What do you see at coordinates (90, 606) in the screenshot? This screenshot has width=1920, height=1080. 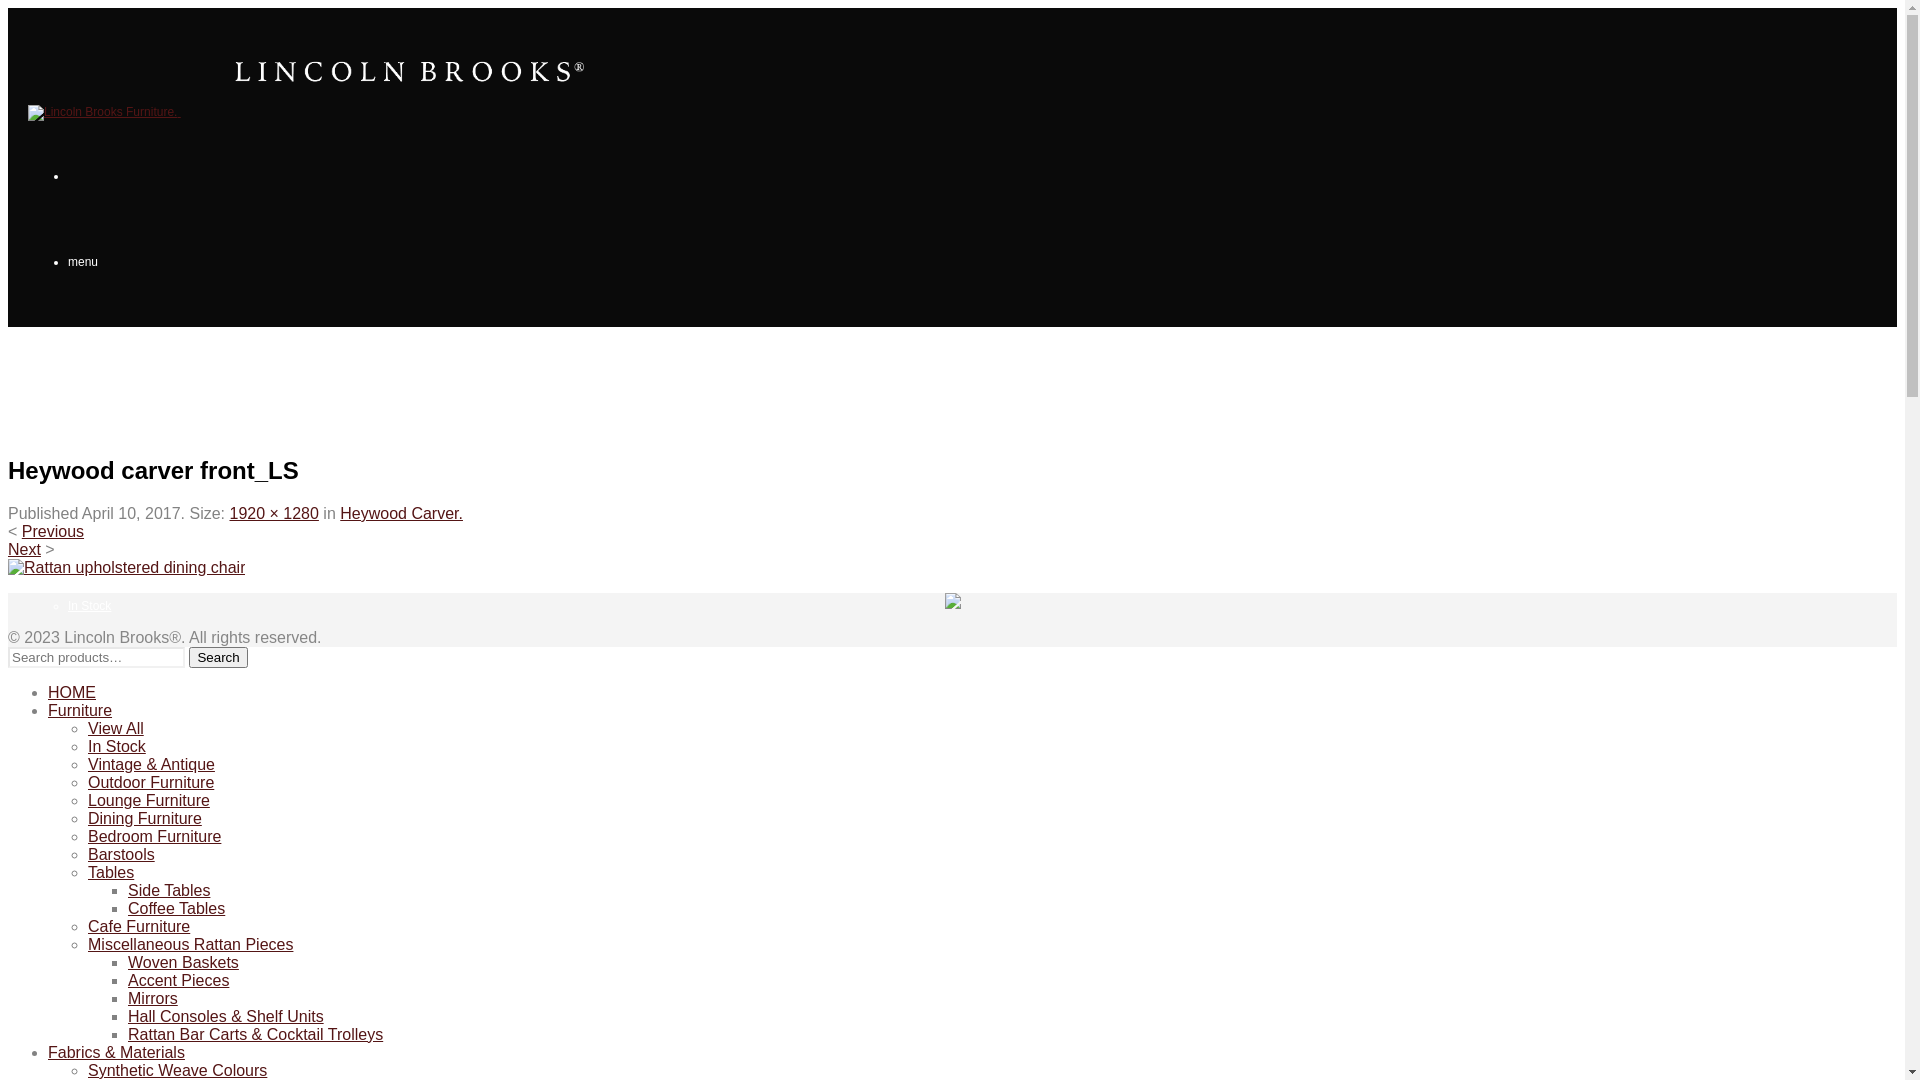 I see `In Stock` at bounding box center [90, 606].